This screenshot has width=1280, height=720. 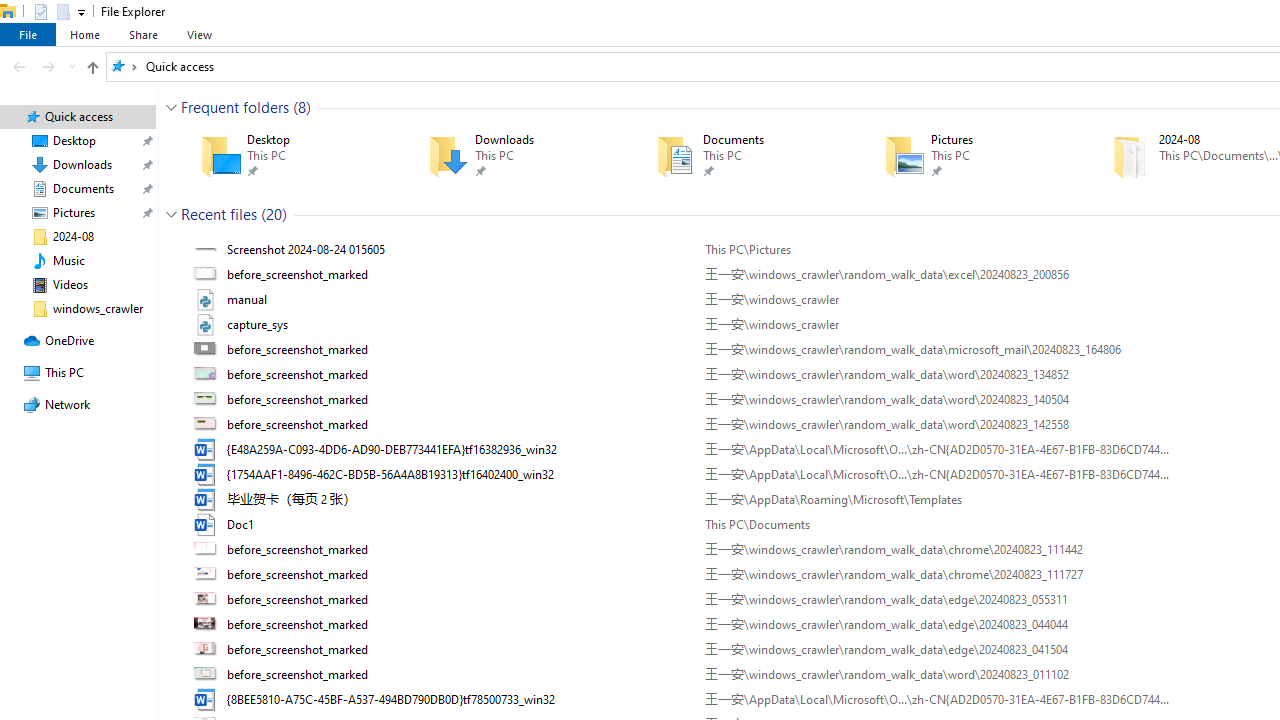 What do you see at coordinates (72, 66) in the screenshot?
I see `Recent locations` at bounding box center [72, 66].